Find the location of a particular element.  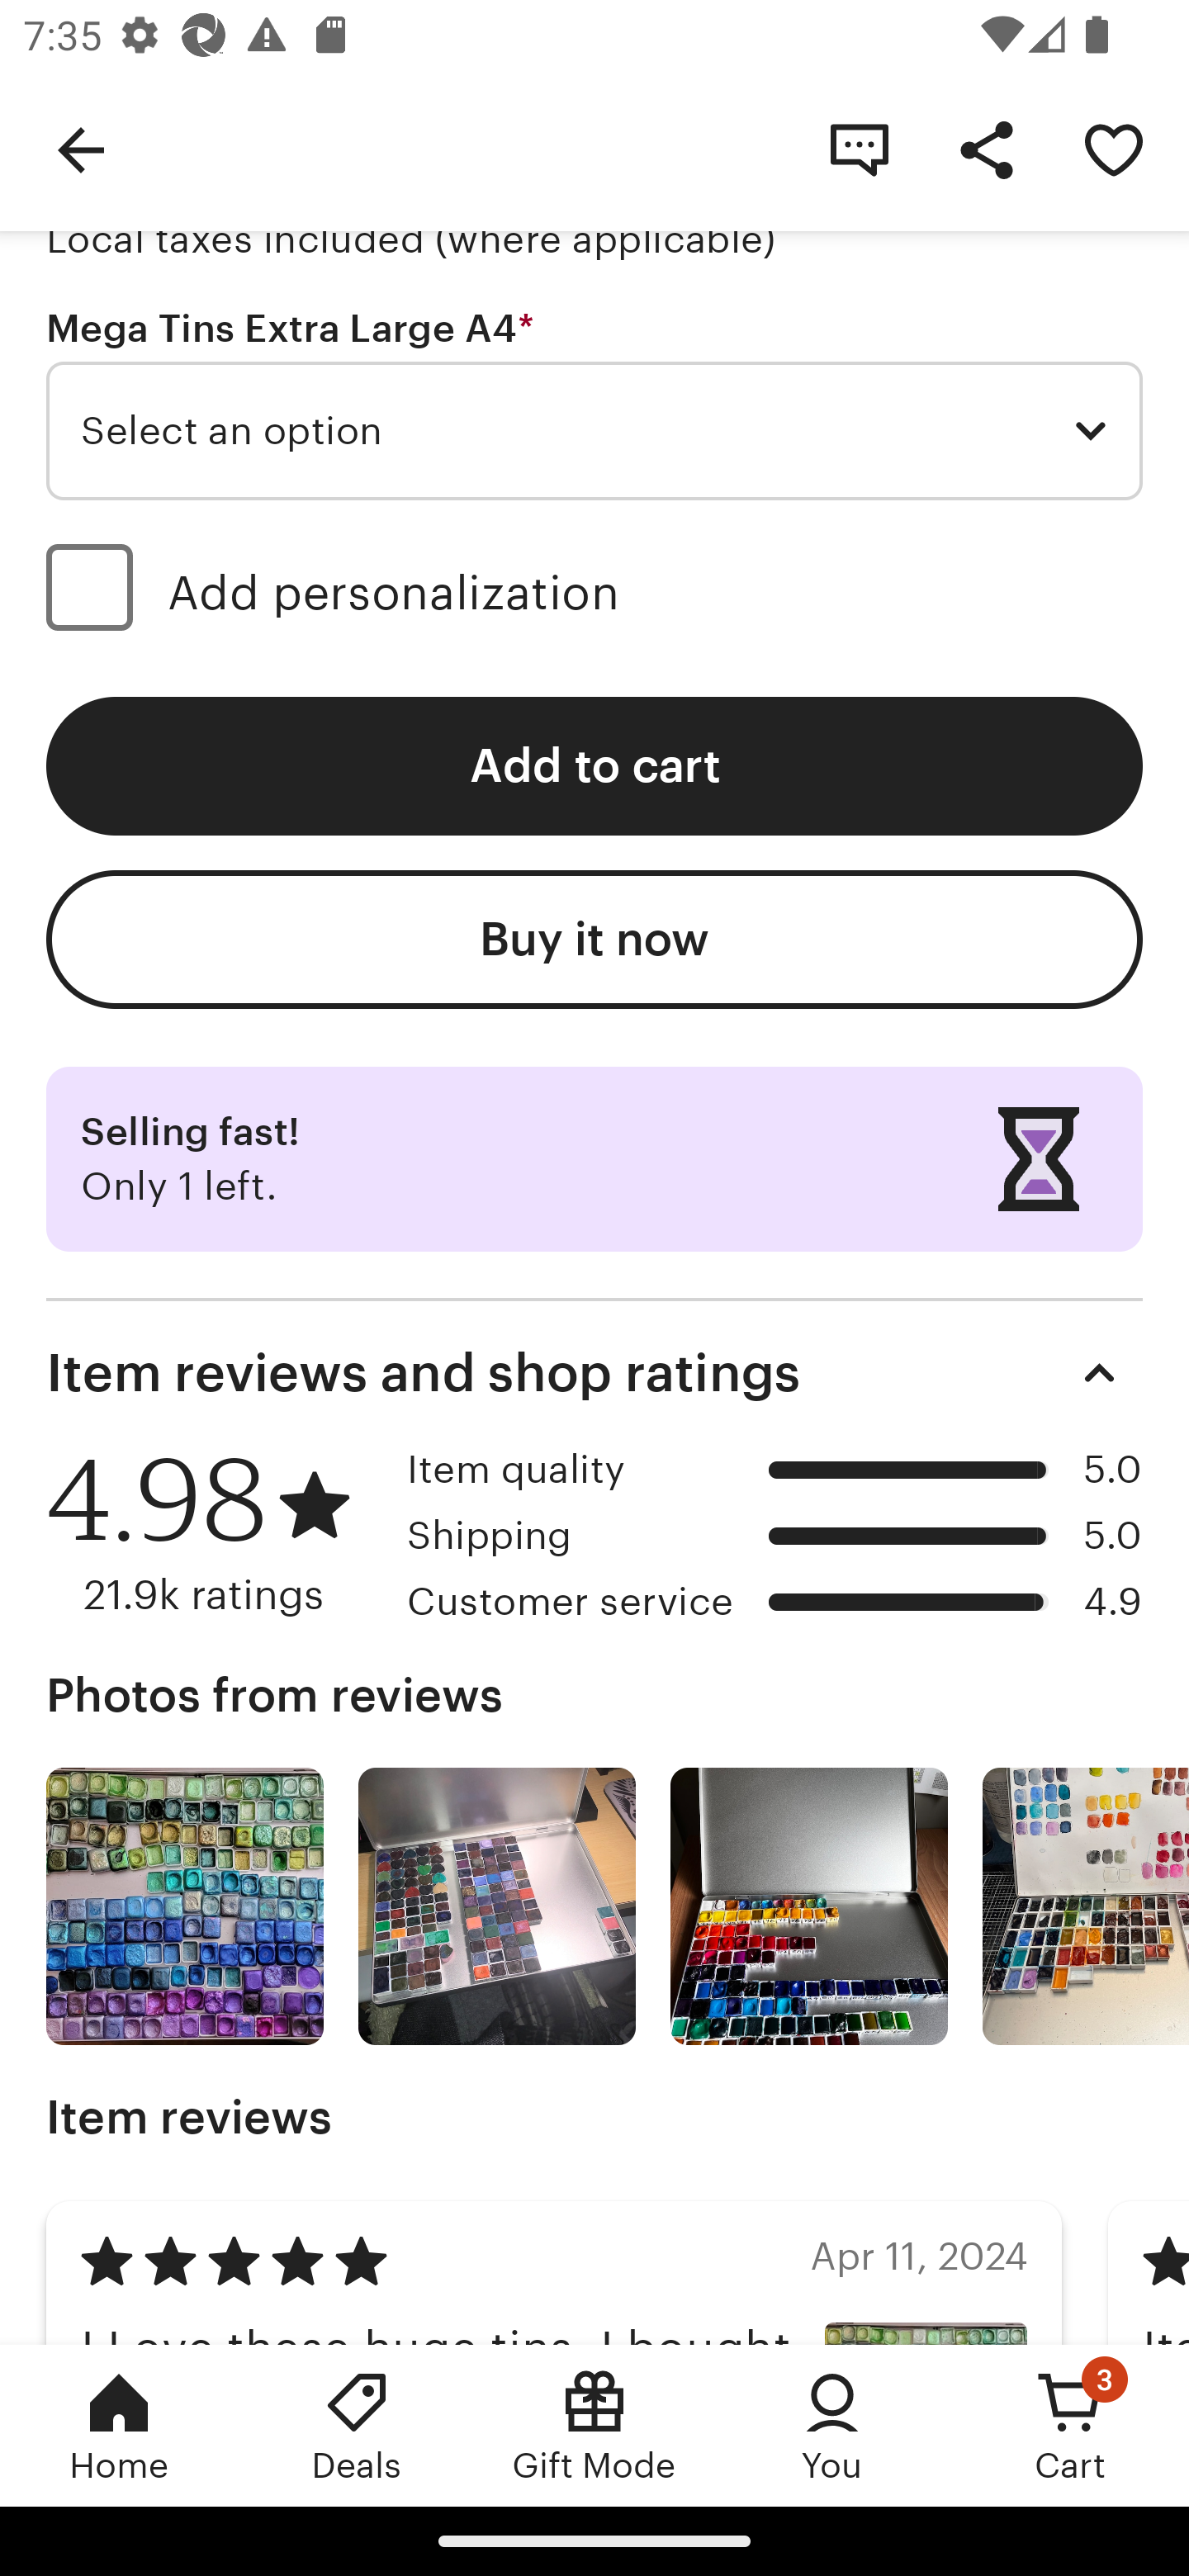

Contact shop is located at coordinates (859, 149).